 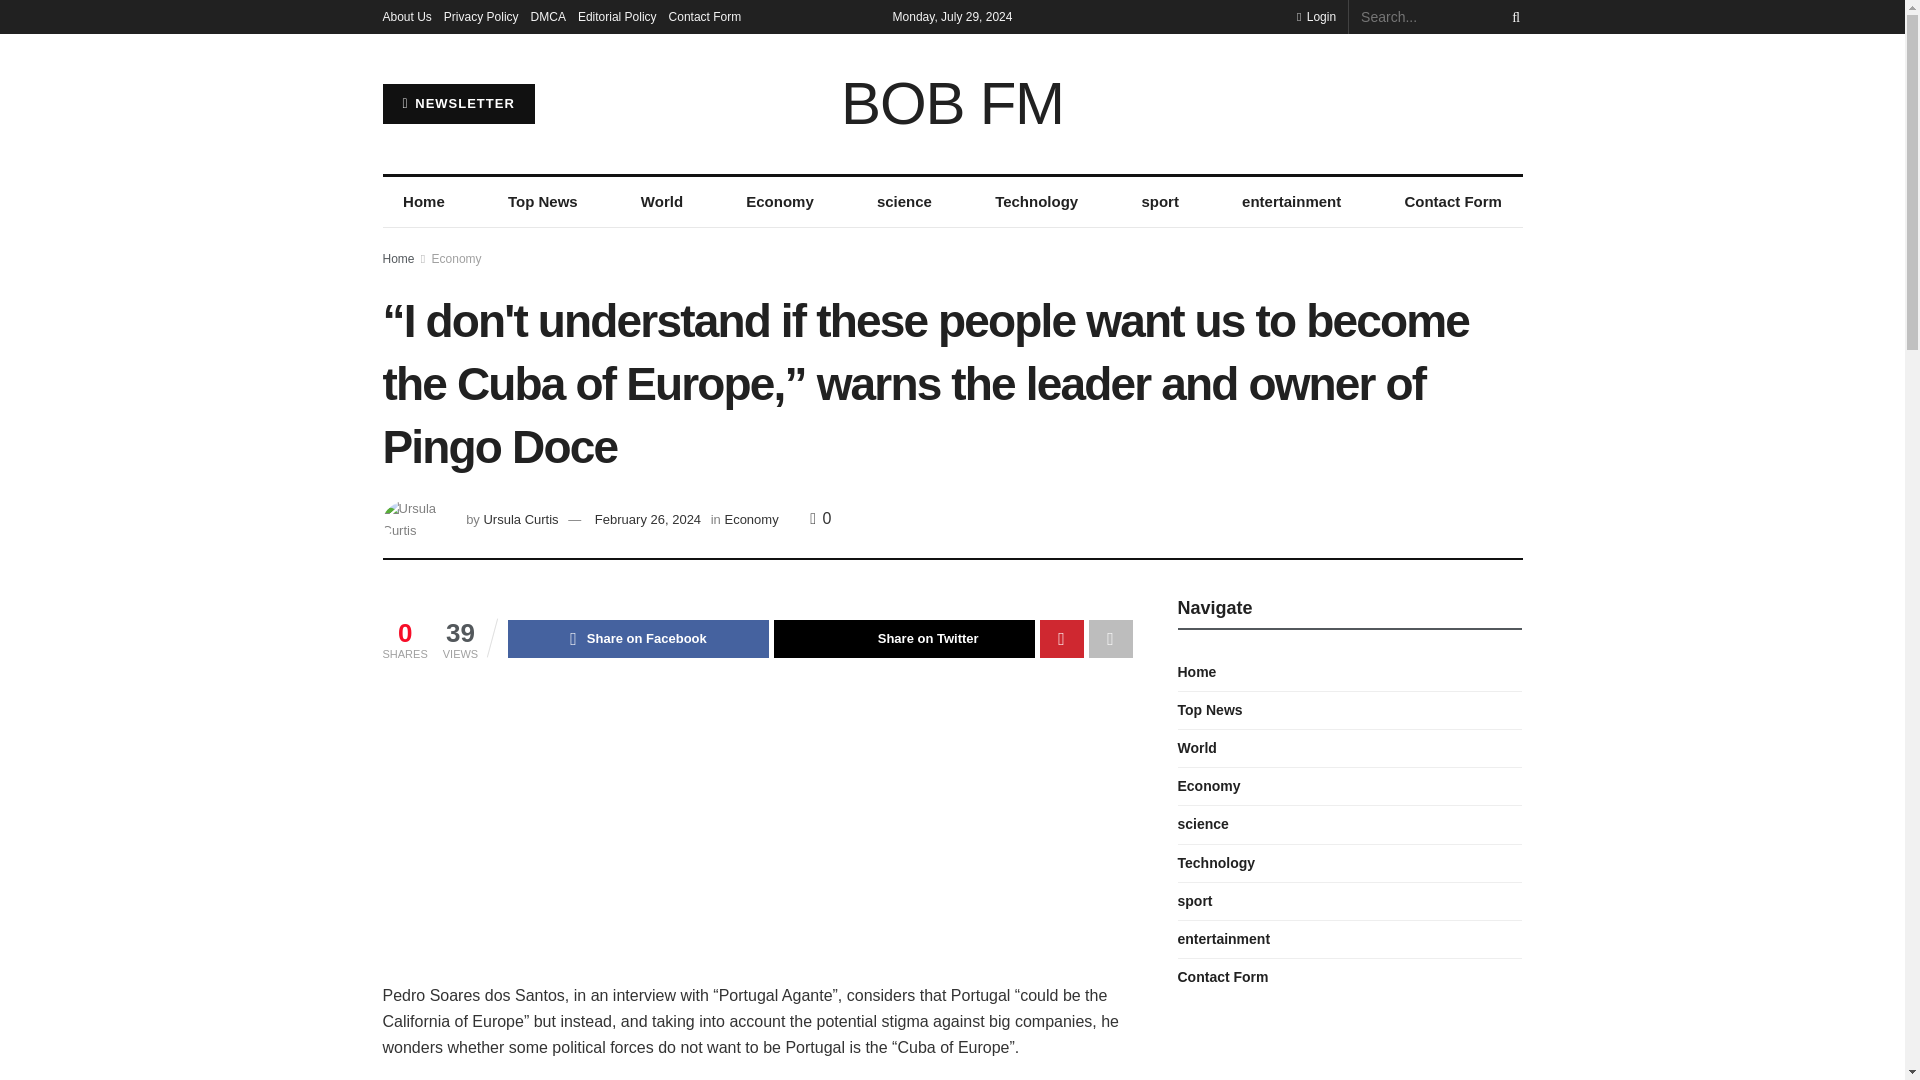 I want to click on Home, so click(x=423, y=202).